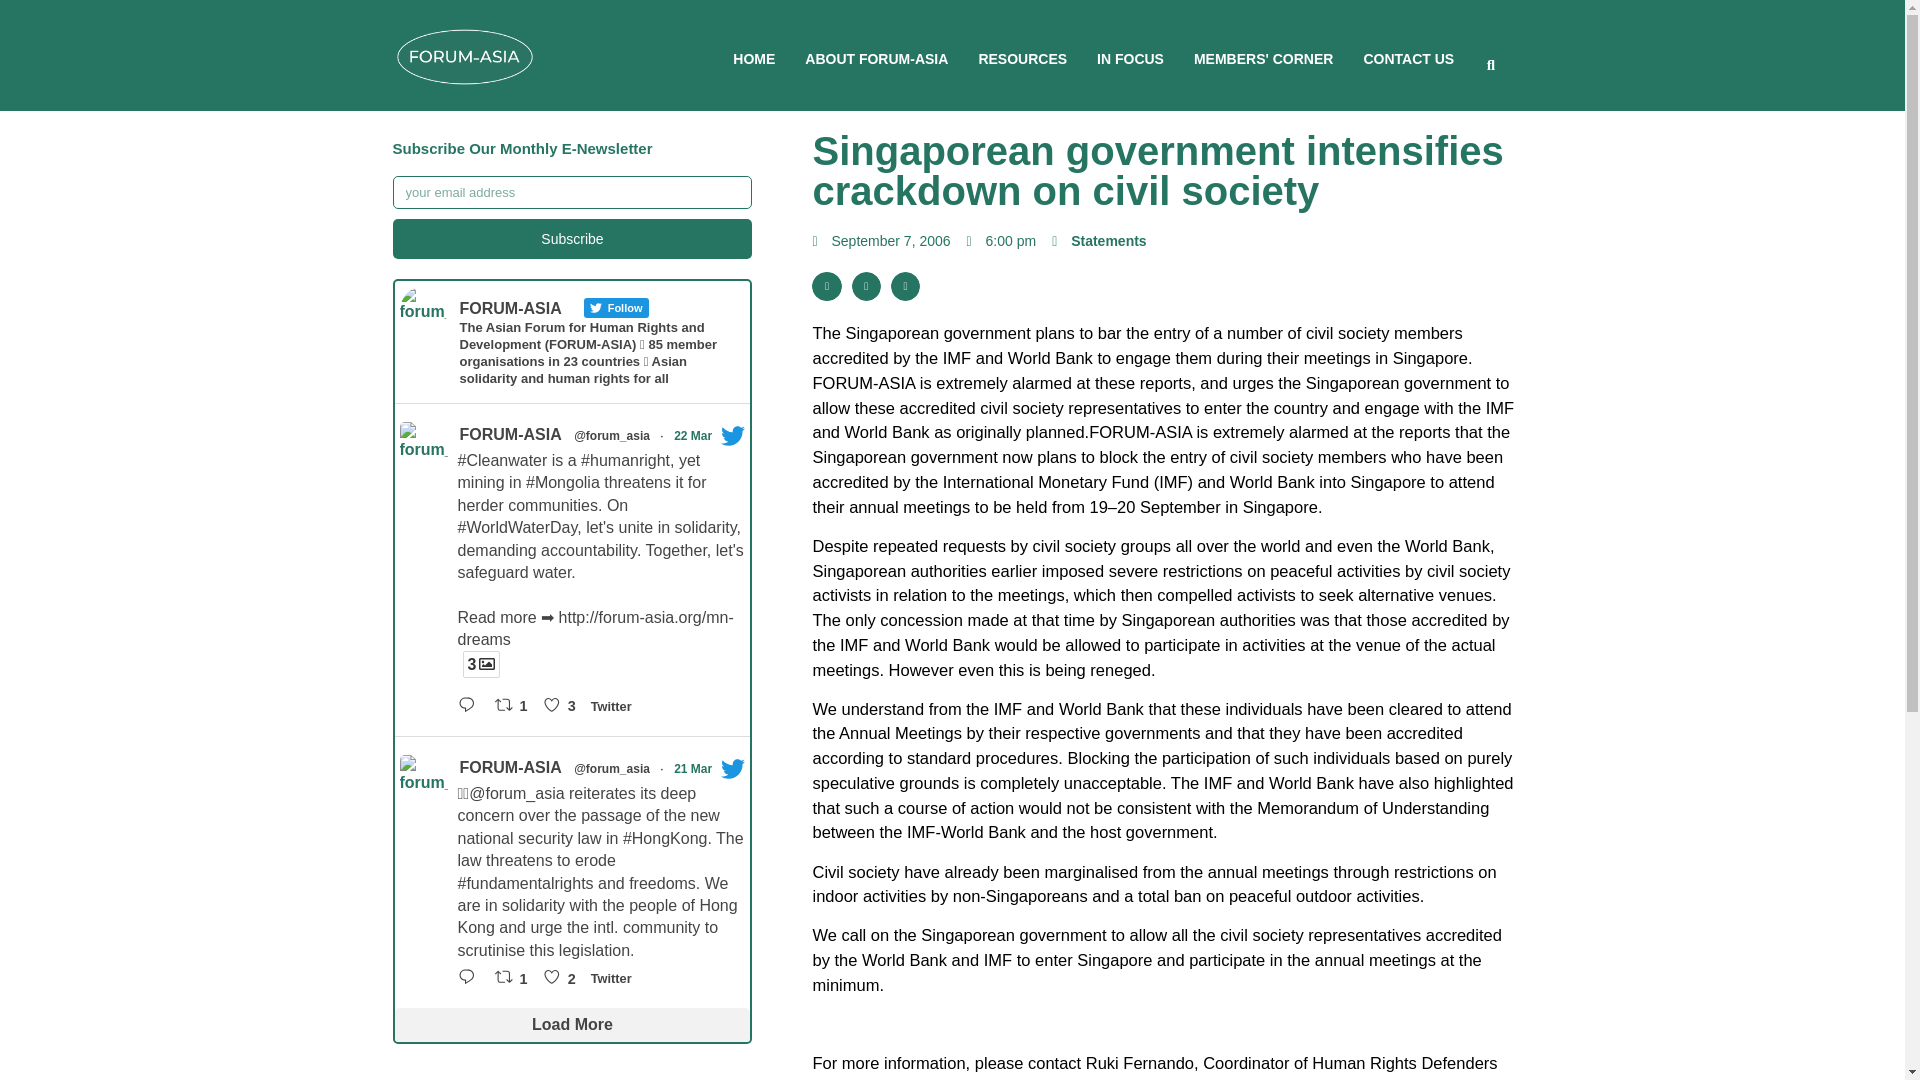  What do you see at coordinates (754, 58) in the screenshot?
I see `HOME` at bounding box center [754, 58].